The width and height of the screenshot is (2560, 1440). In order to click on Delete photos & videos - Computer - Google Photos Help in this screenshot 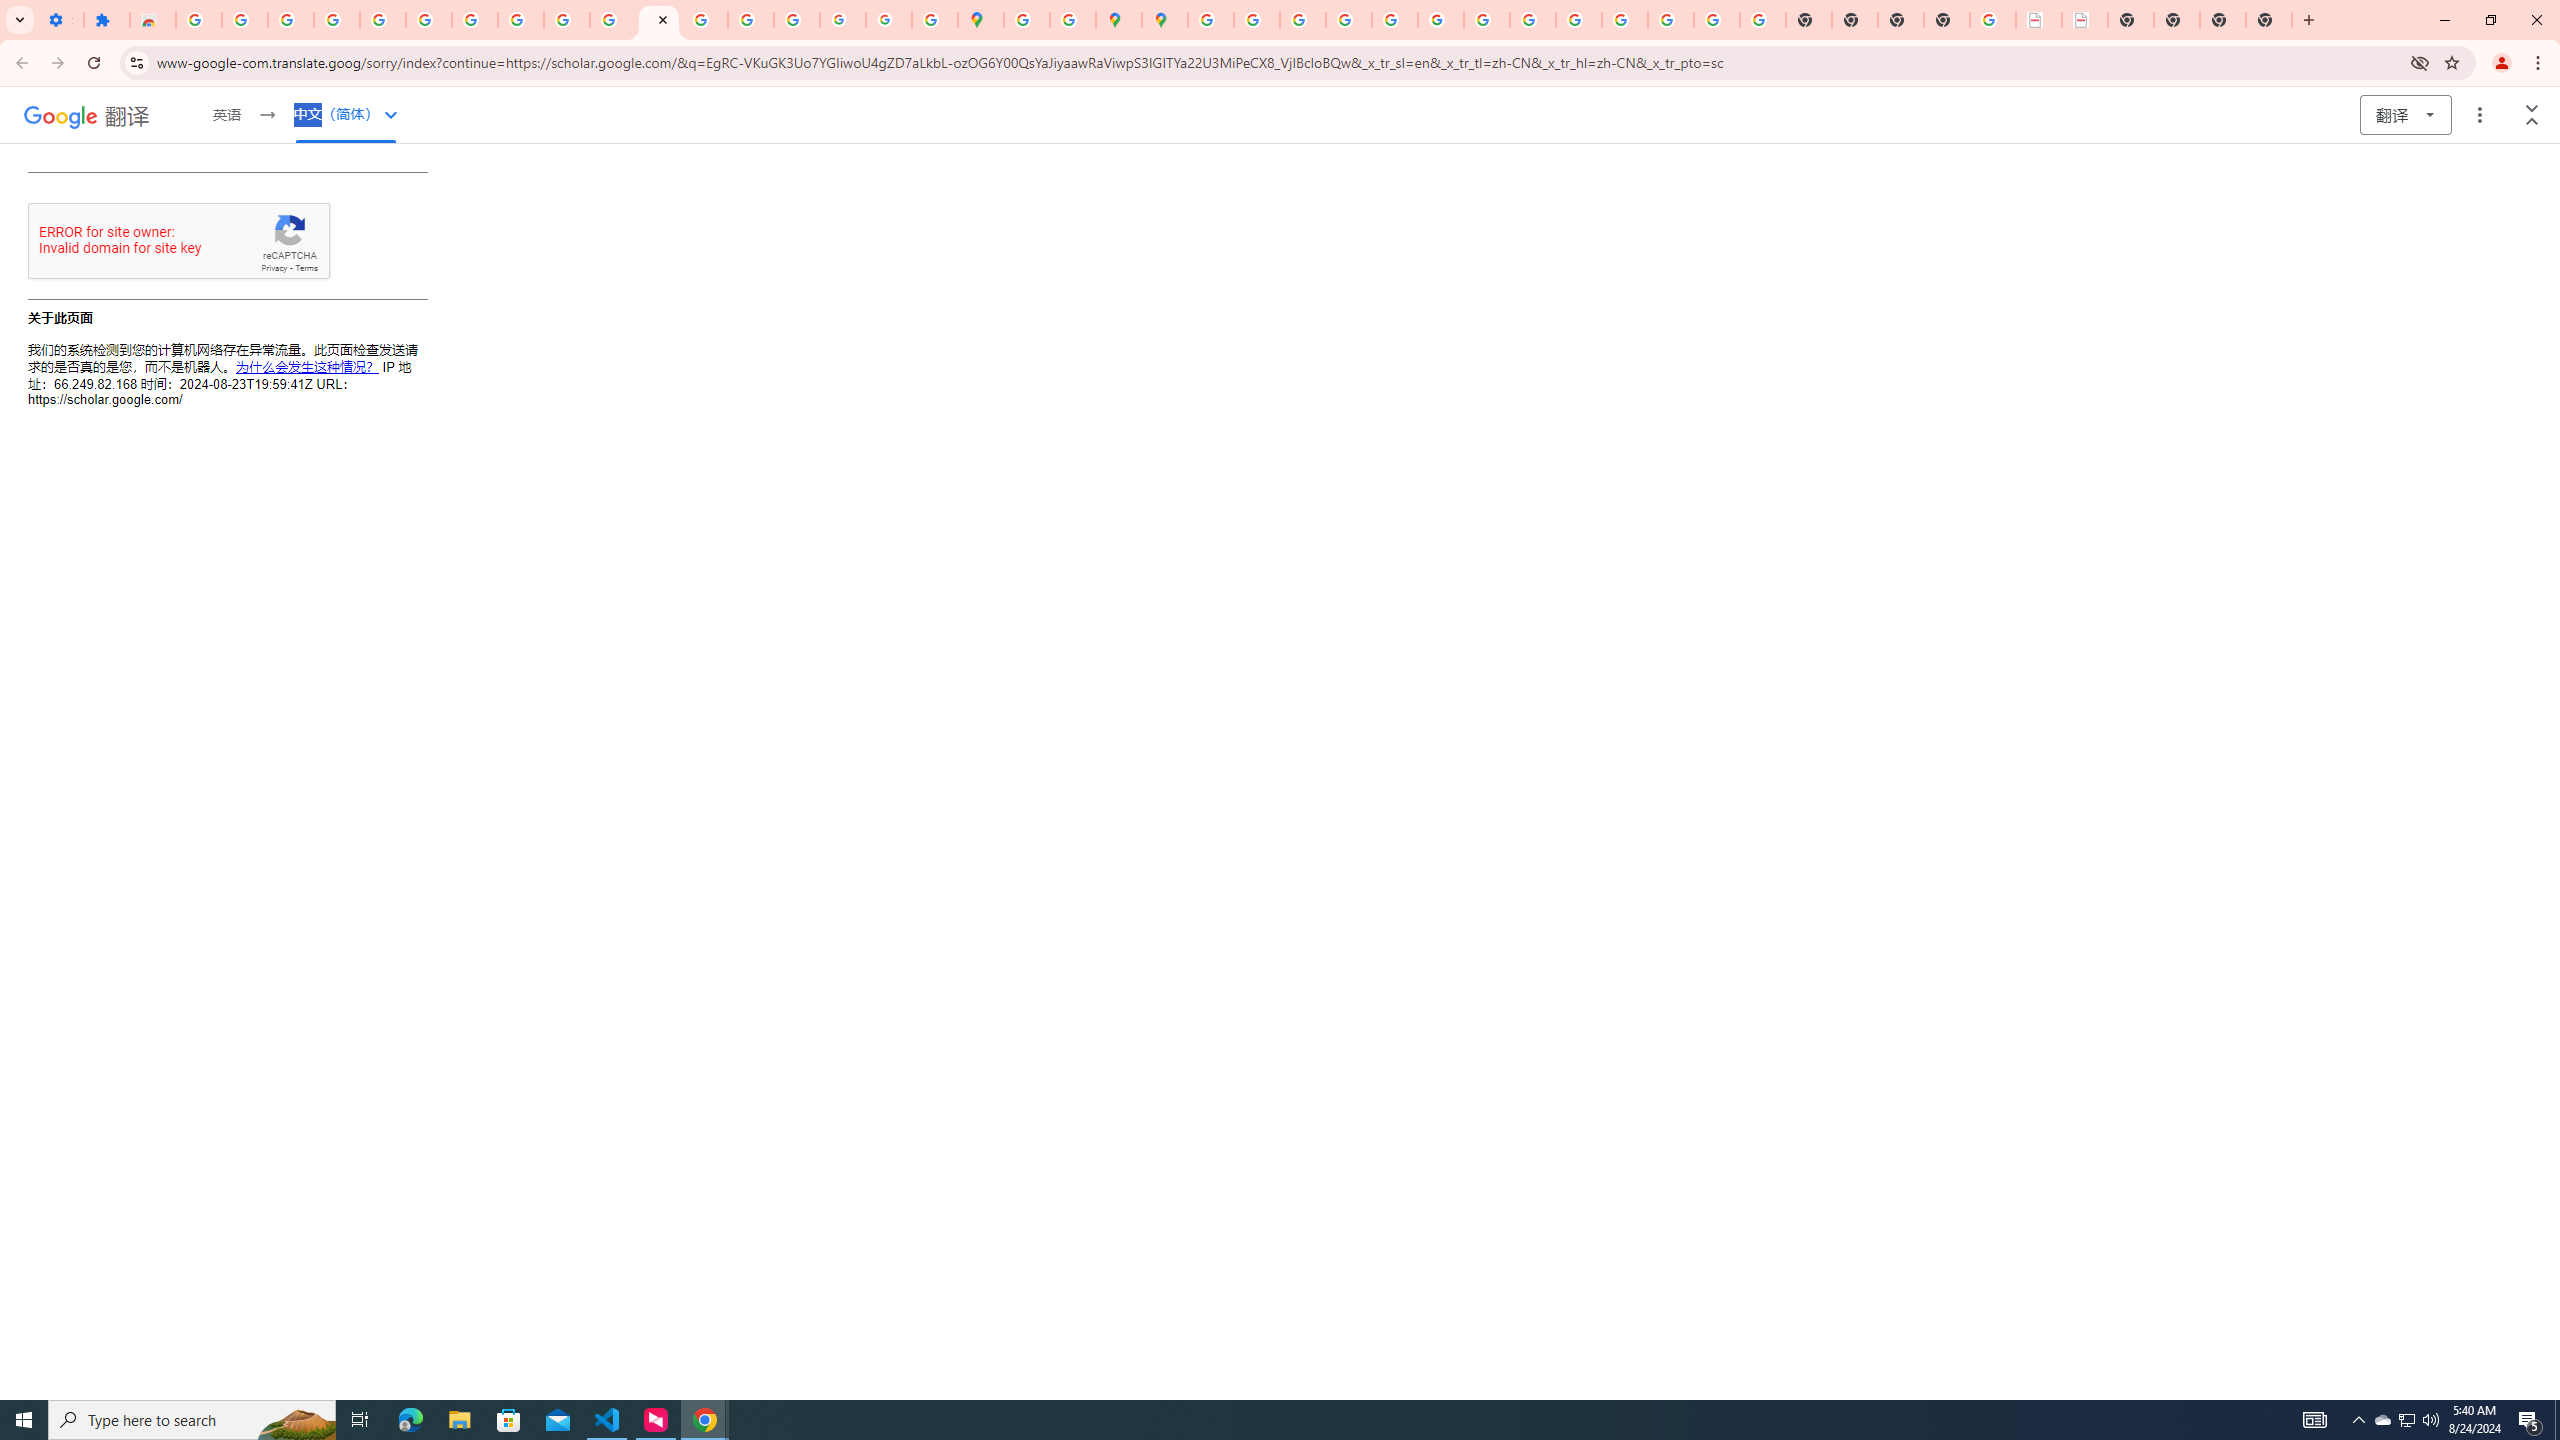, I will do `click(290, 20)`.